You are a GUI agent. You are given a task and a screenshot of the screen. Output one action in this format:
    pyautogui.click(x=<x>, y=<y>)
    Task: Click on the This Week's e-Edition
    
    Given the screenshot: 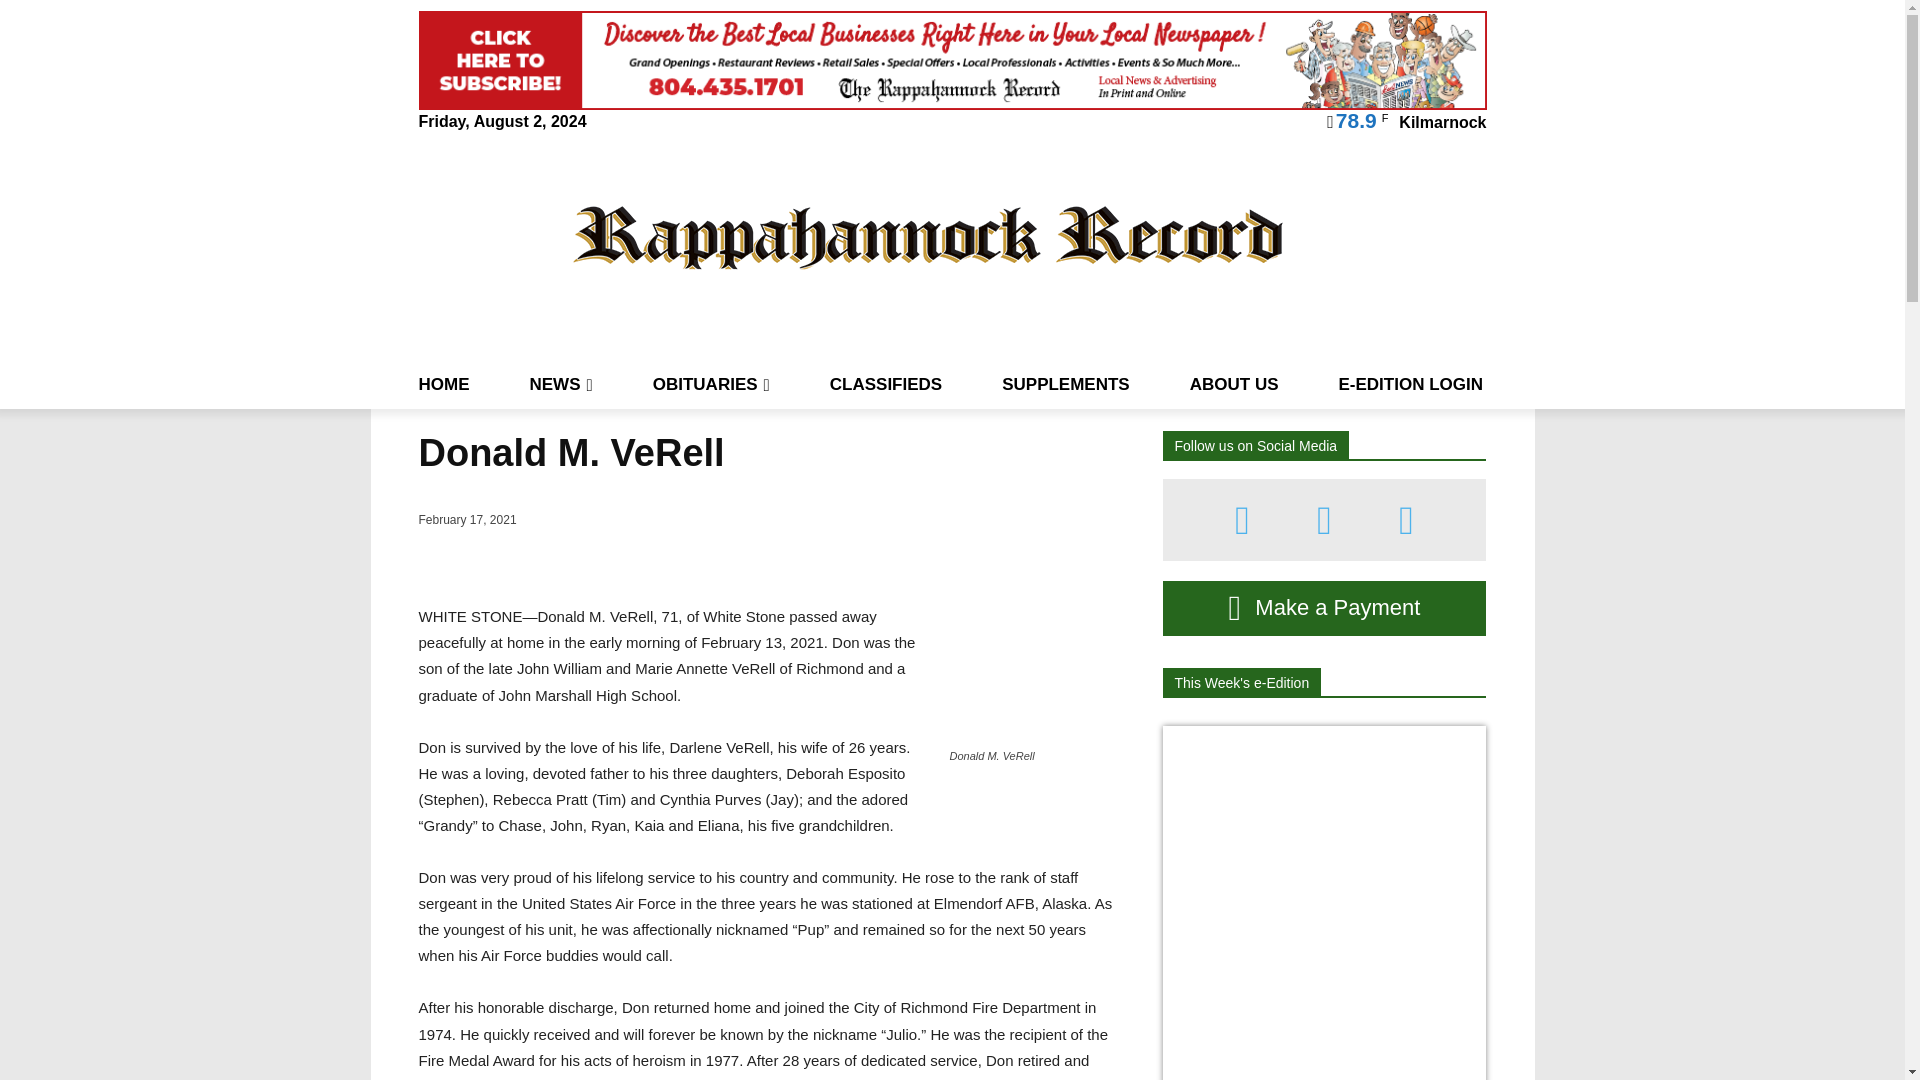 What is the action you would take?
    pyautogui.click(x=1240, y=682)
    